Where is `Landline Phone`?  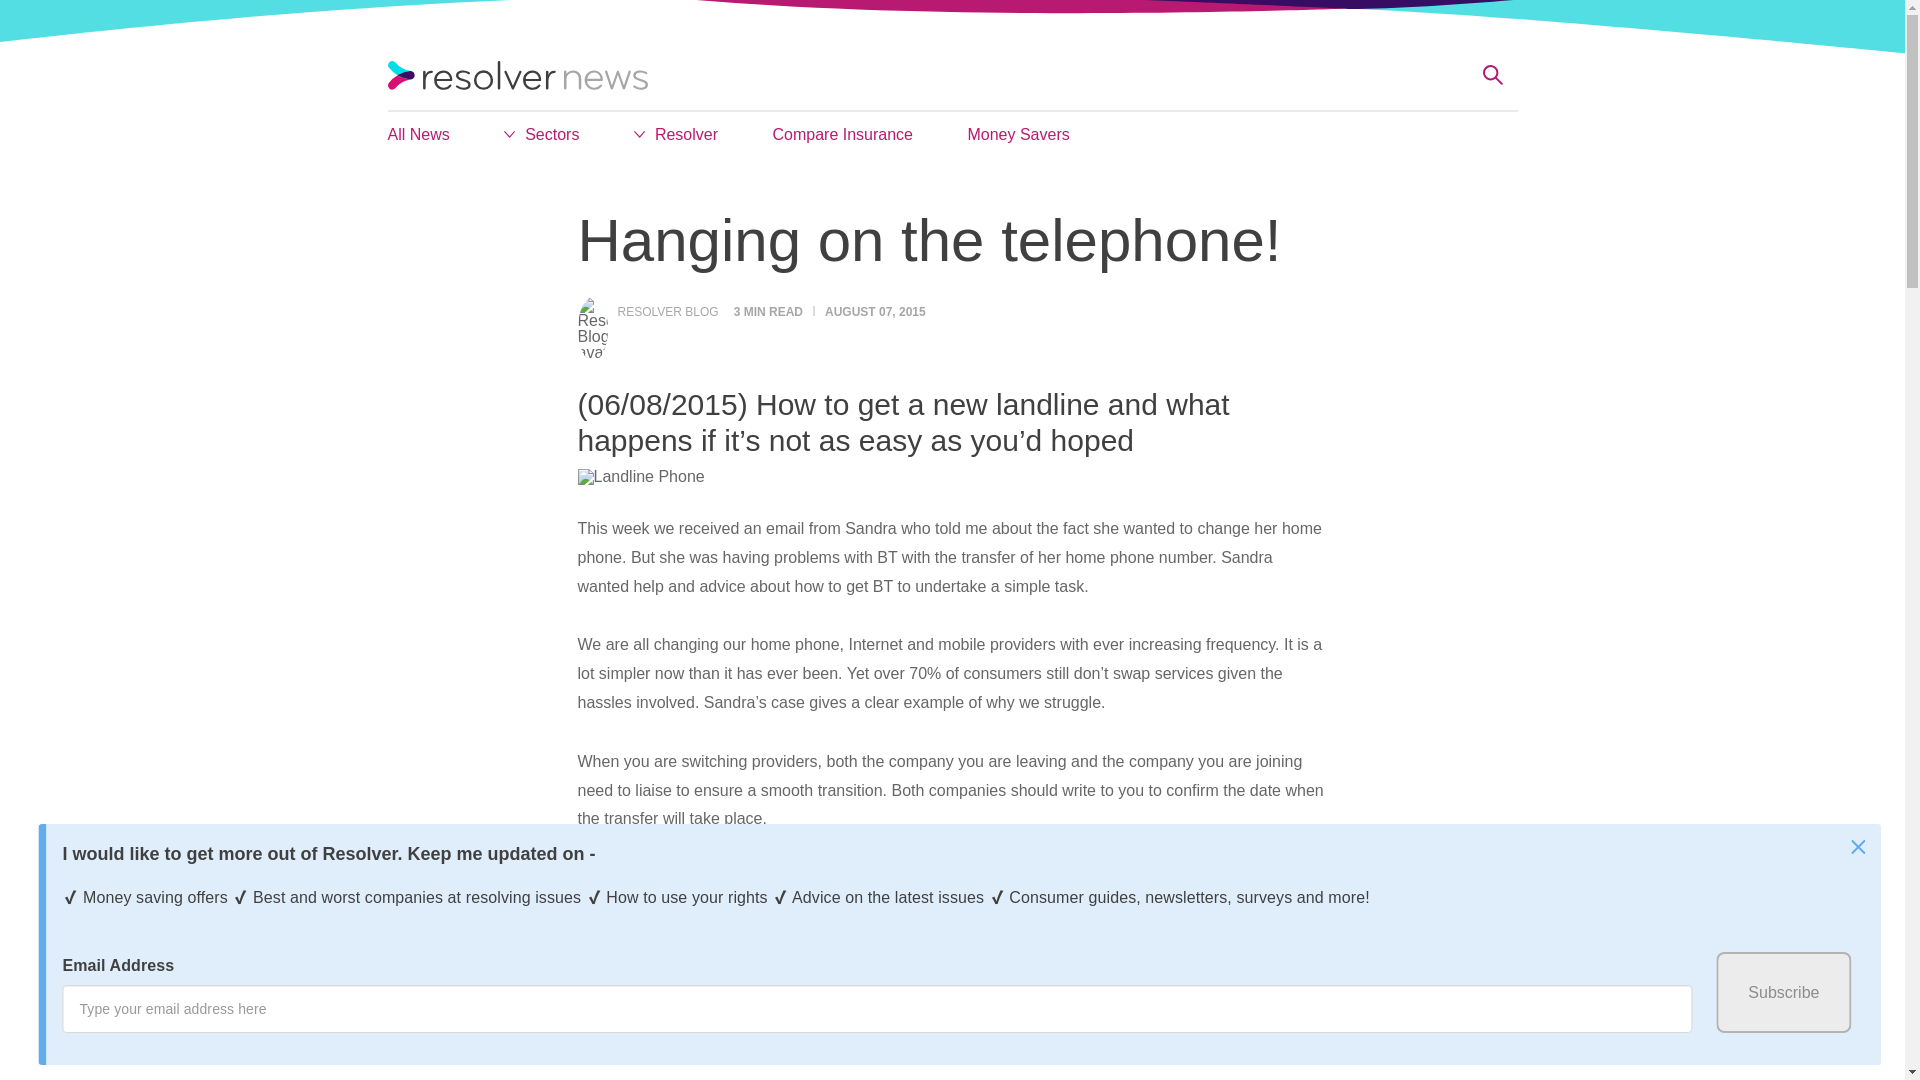
Landline Phone is located at coordinates (640, 476).